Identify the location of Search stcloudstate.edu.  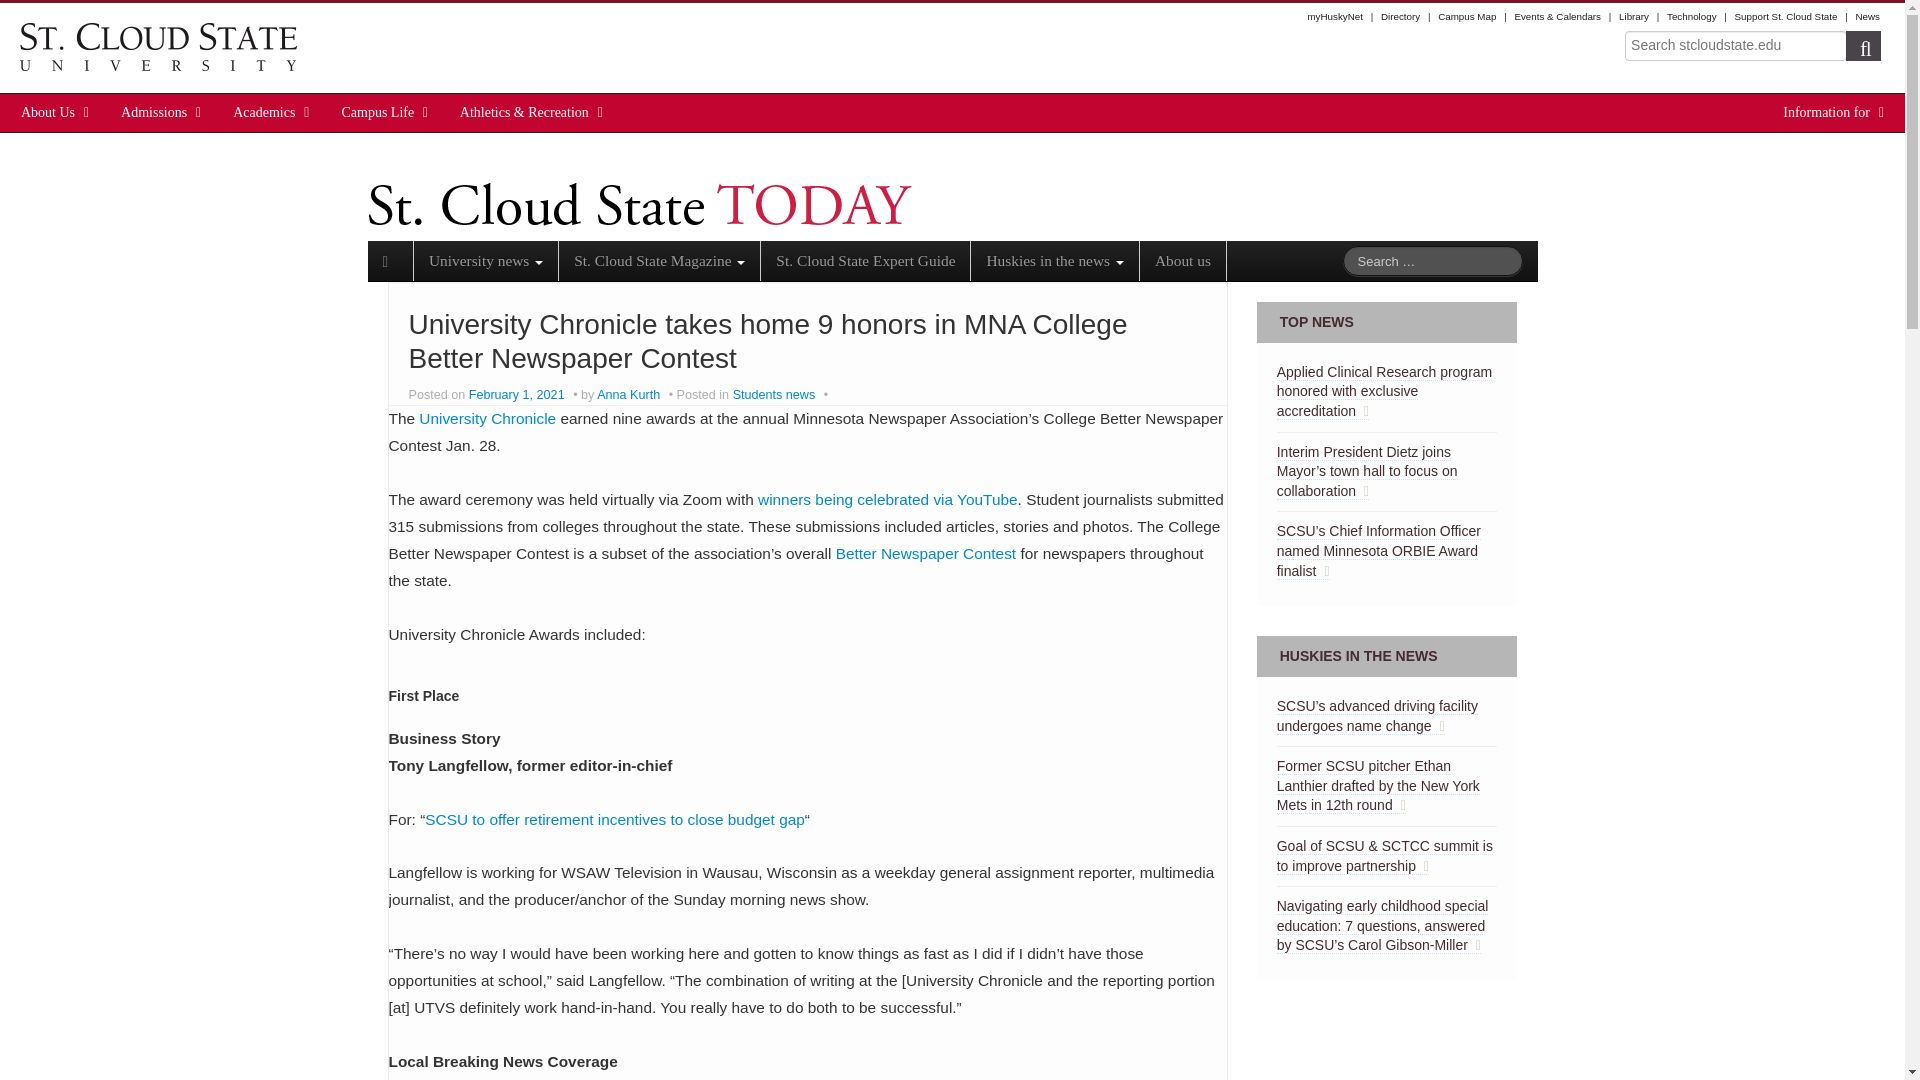
(1736, 46).